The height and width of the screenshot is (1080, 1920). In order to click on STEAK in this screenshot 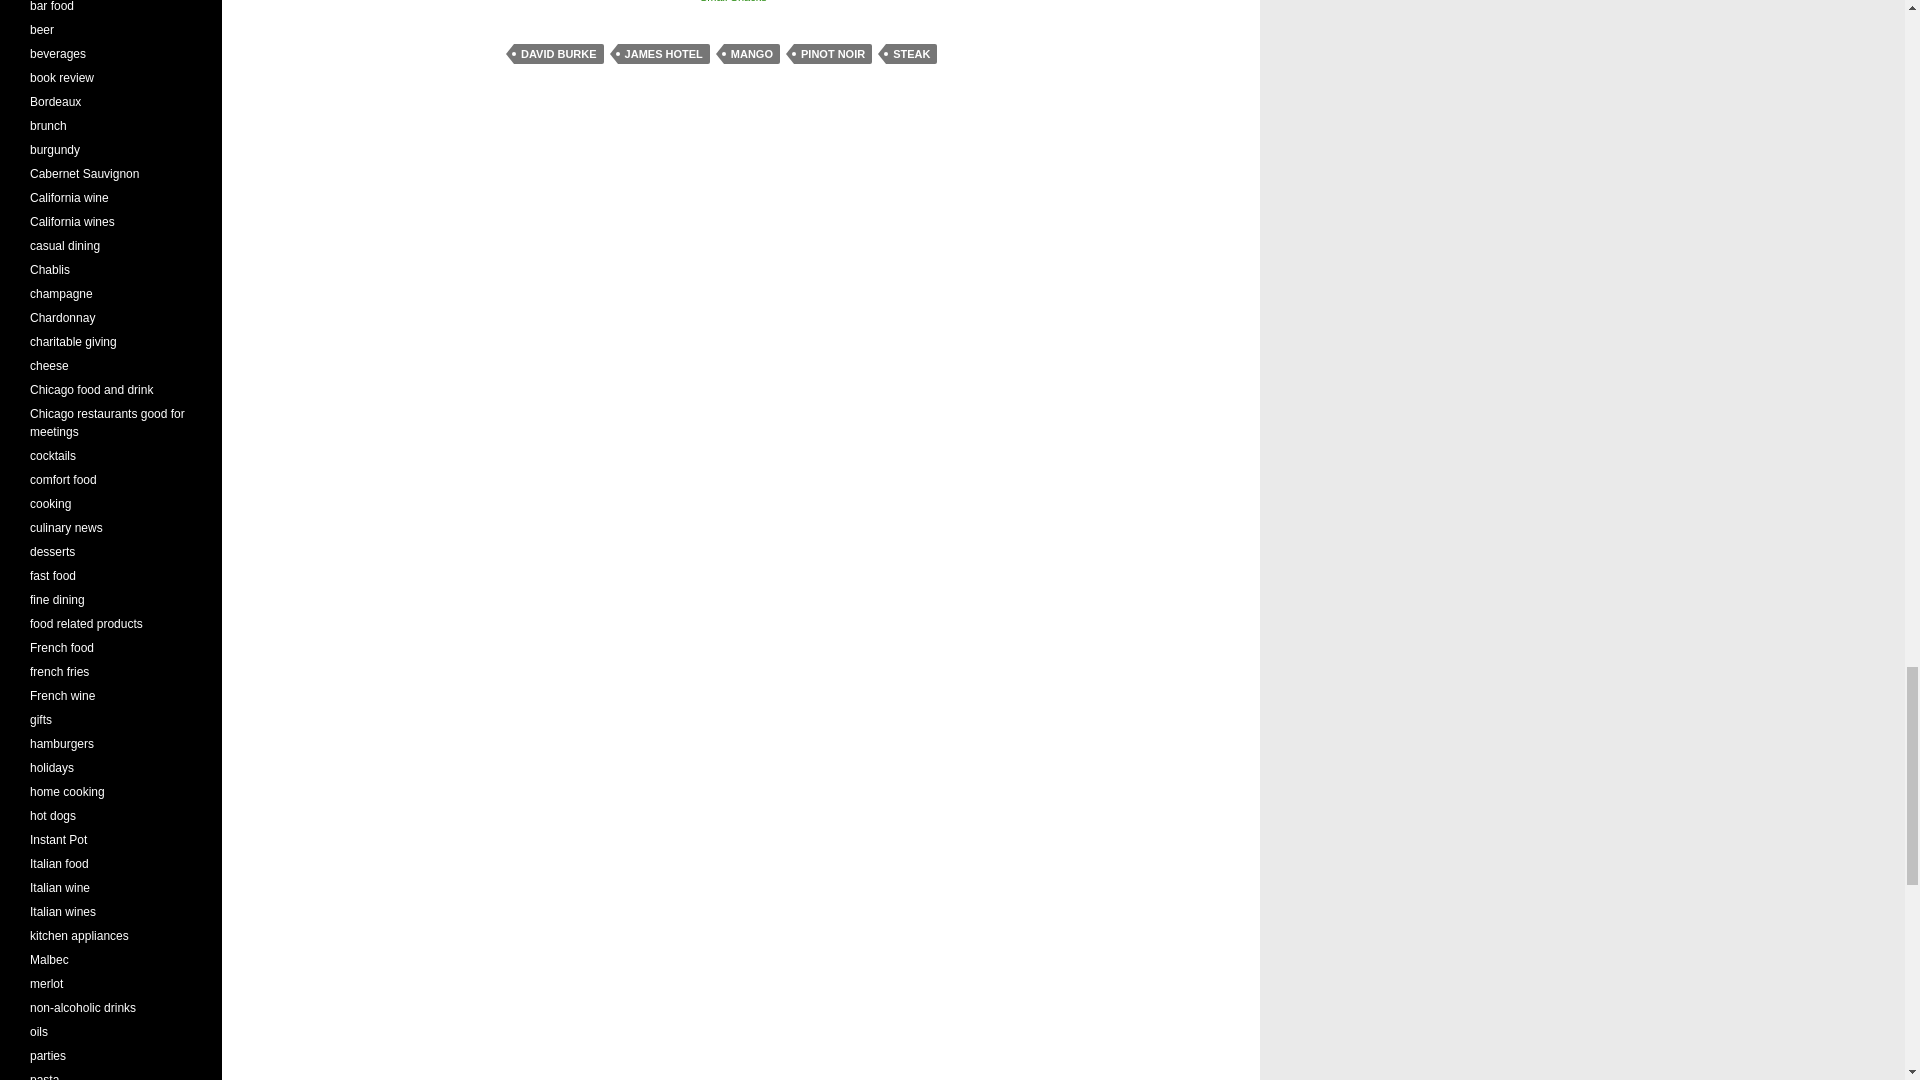, I will do `click(910, 54)`.